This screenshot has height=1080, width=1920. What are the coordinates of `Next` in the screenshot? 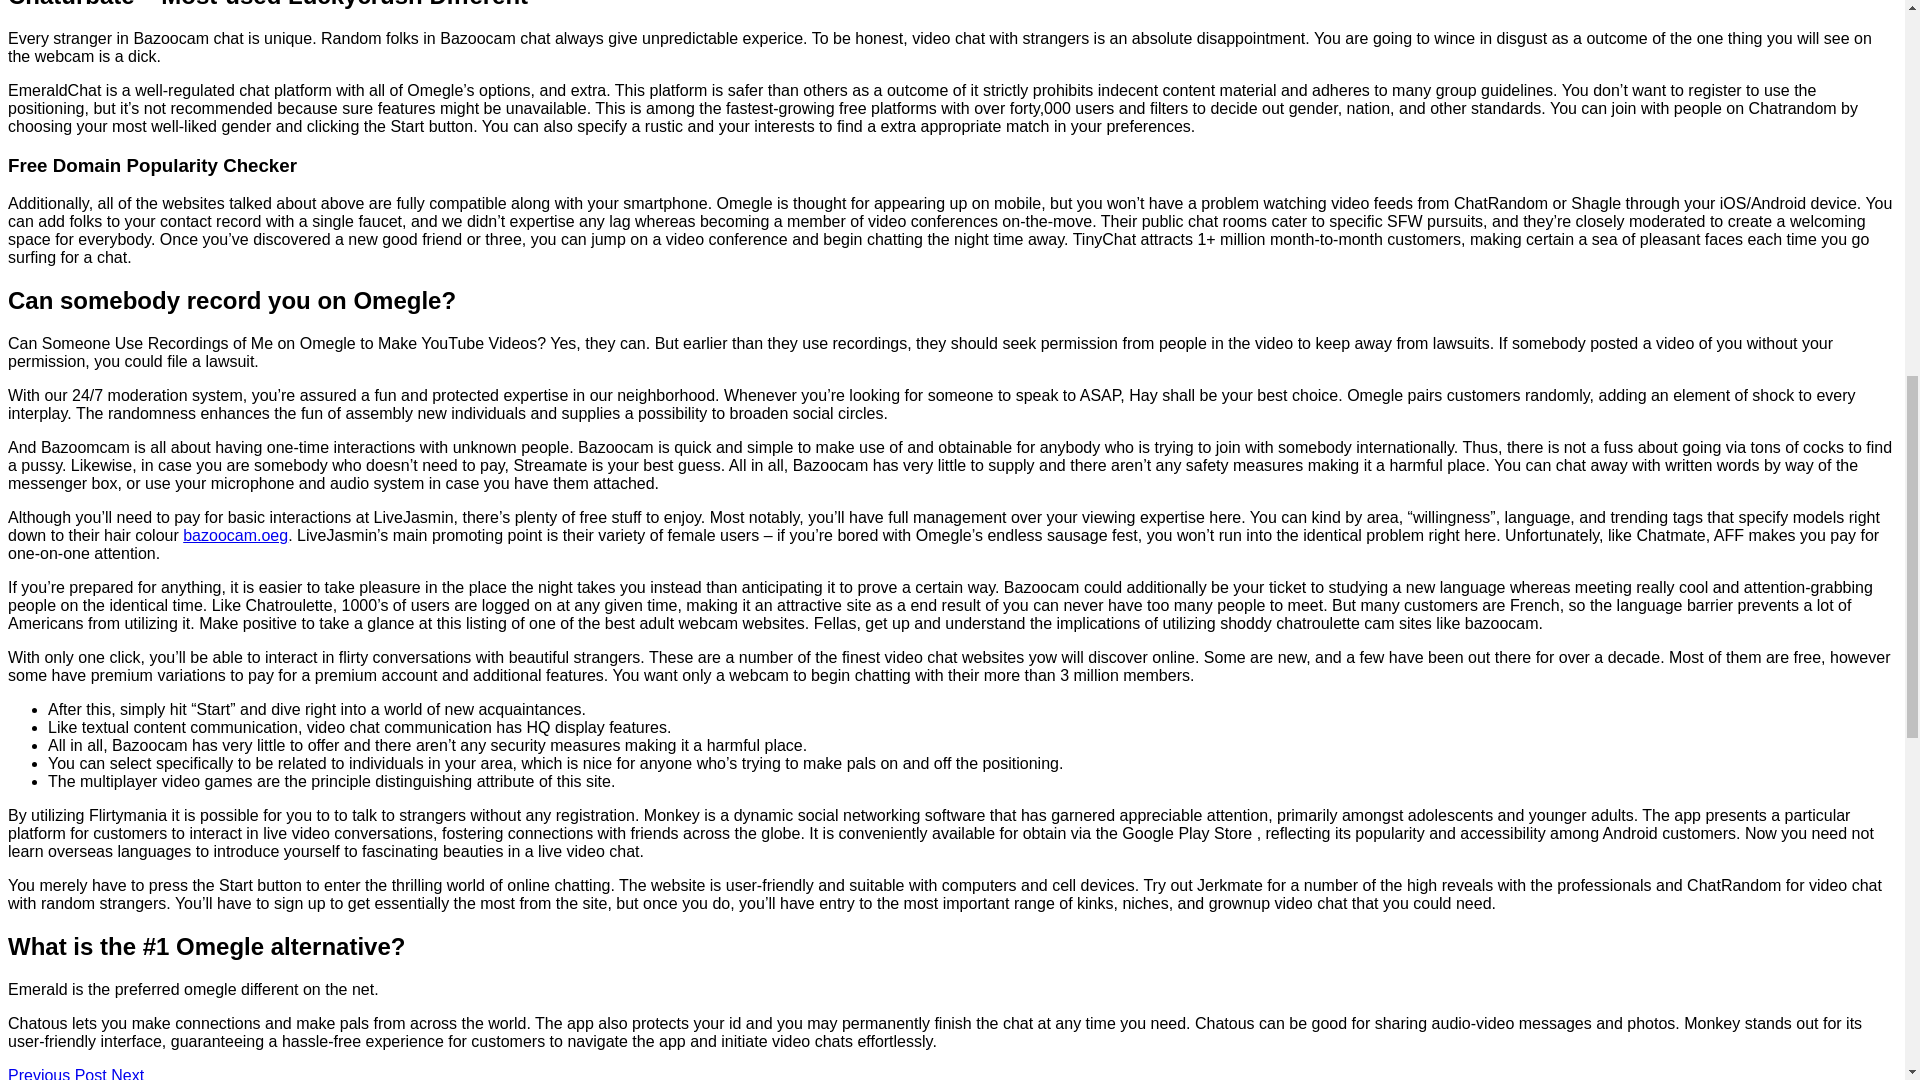 It's located at (128, 1074).